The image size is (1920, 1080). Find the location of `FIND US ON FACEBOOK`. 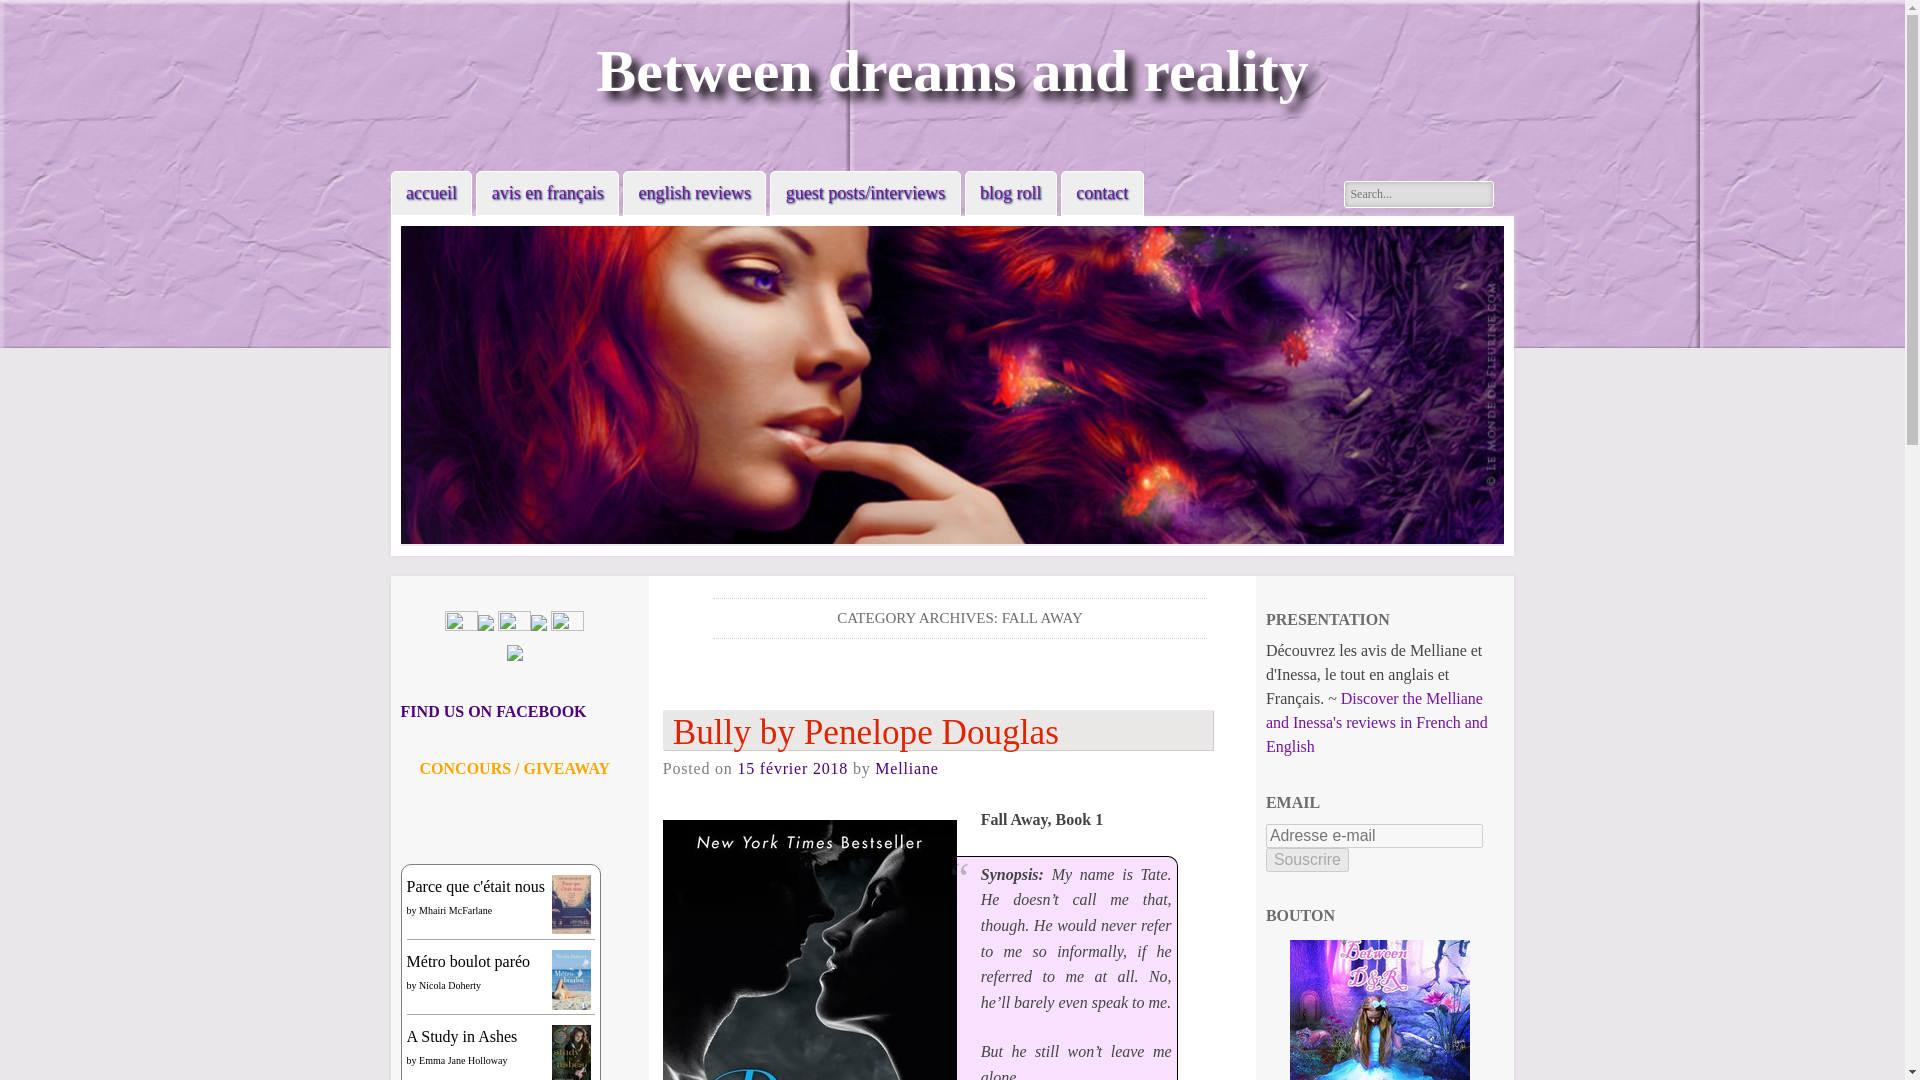

FIND US ON FACEBOOK is located at coordinates (494, 712).